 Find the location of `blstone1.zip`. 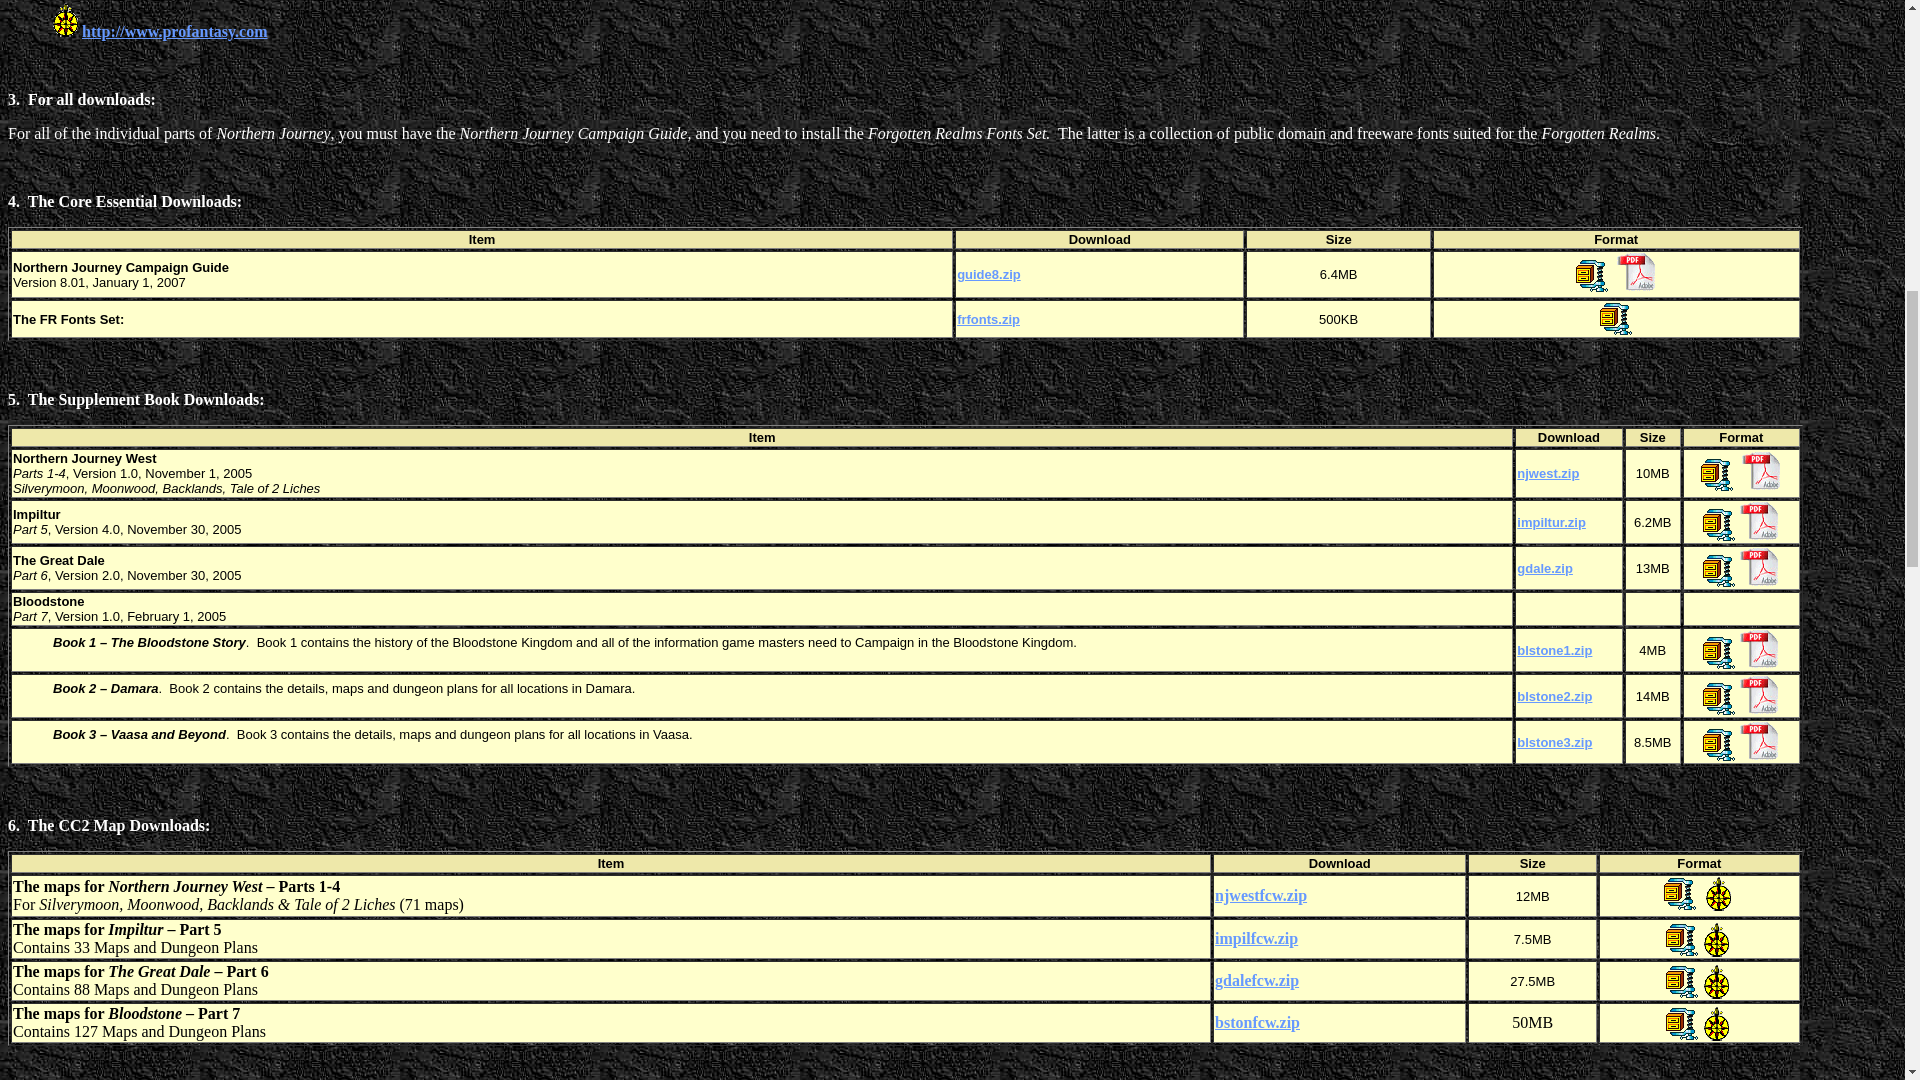

blstone1.zip is located at coordinates (1554, 648).